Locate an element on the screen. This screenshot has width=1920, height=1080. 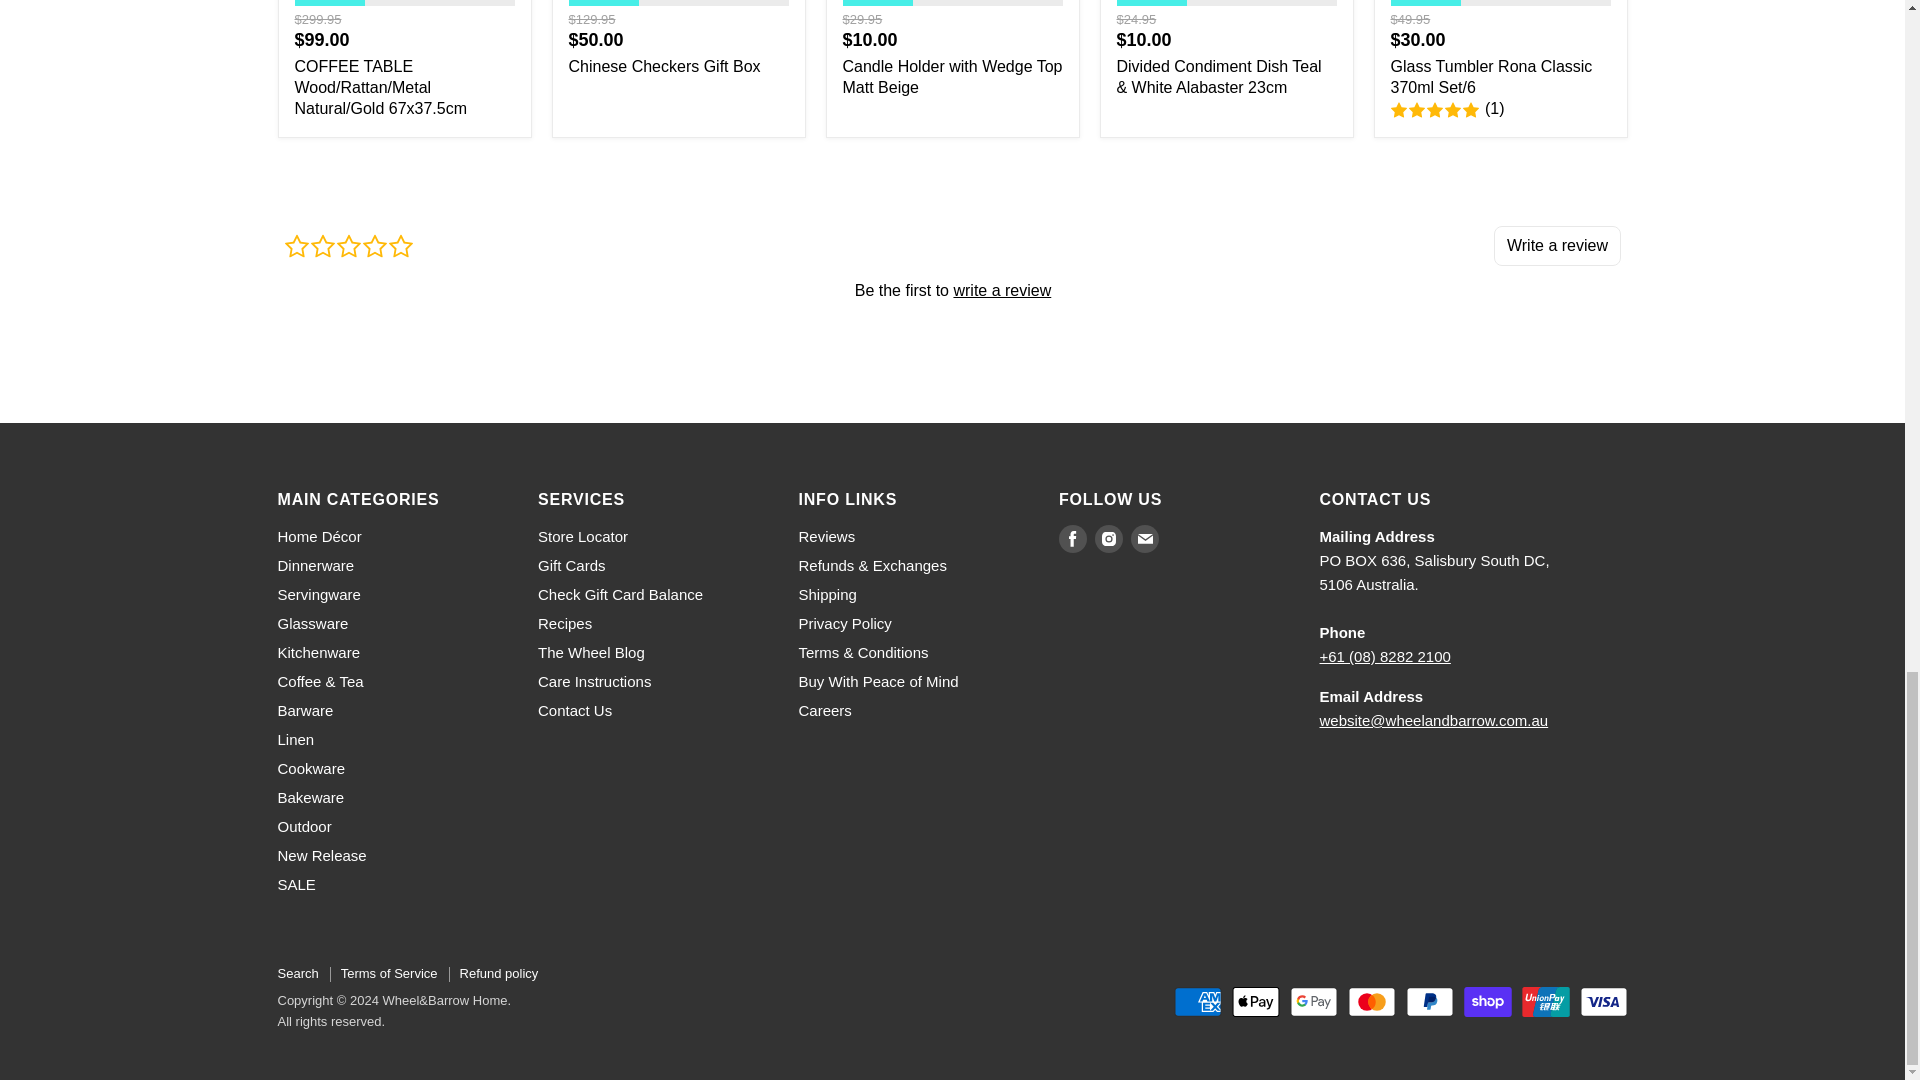
Instagram is located at coordinates (1108, 538).